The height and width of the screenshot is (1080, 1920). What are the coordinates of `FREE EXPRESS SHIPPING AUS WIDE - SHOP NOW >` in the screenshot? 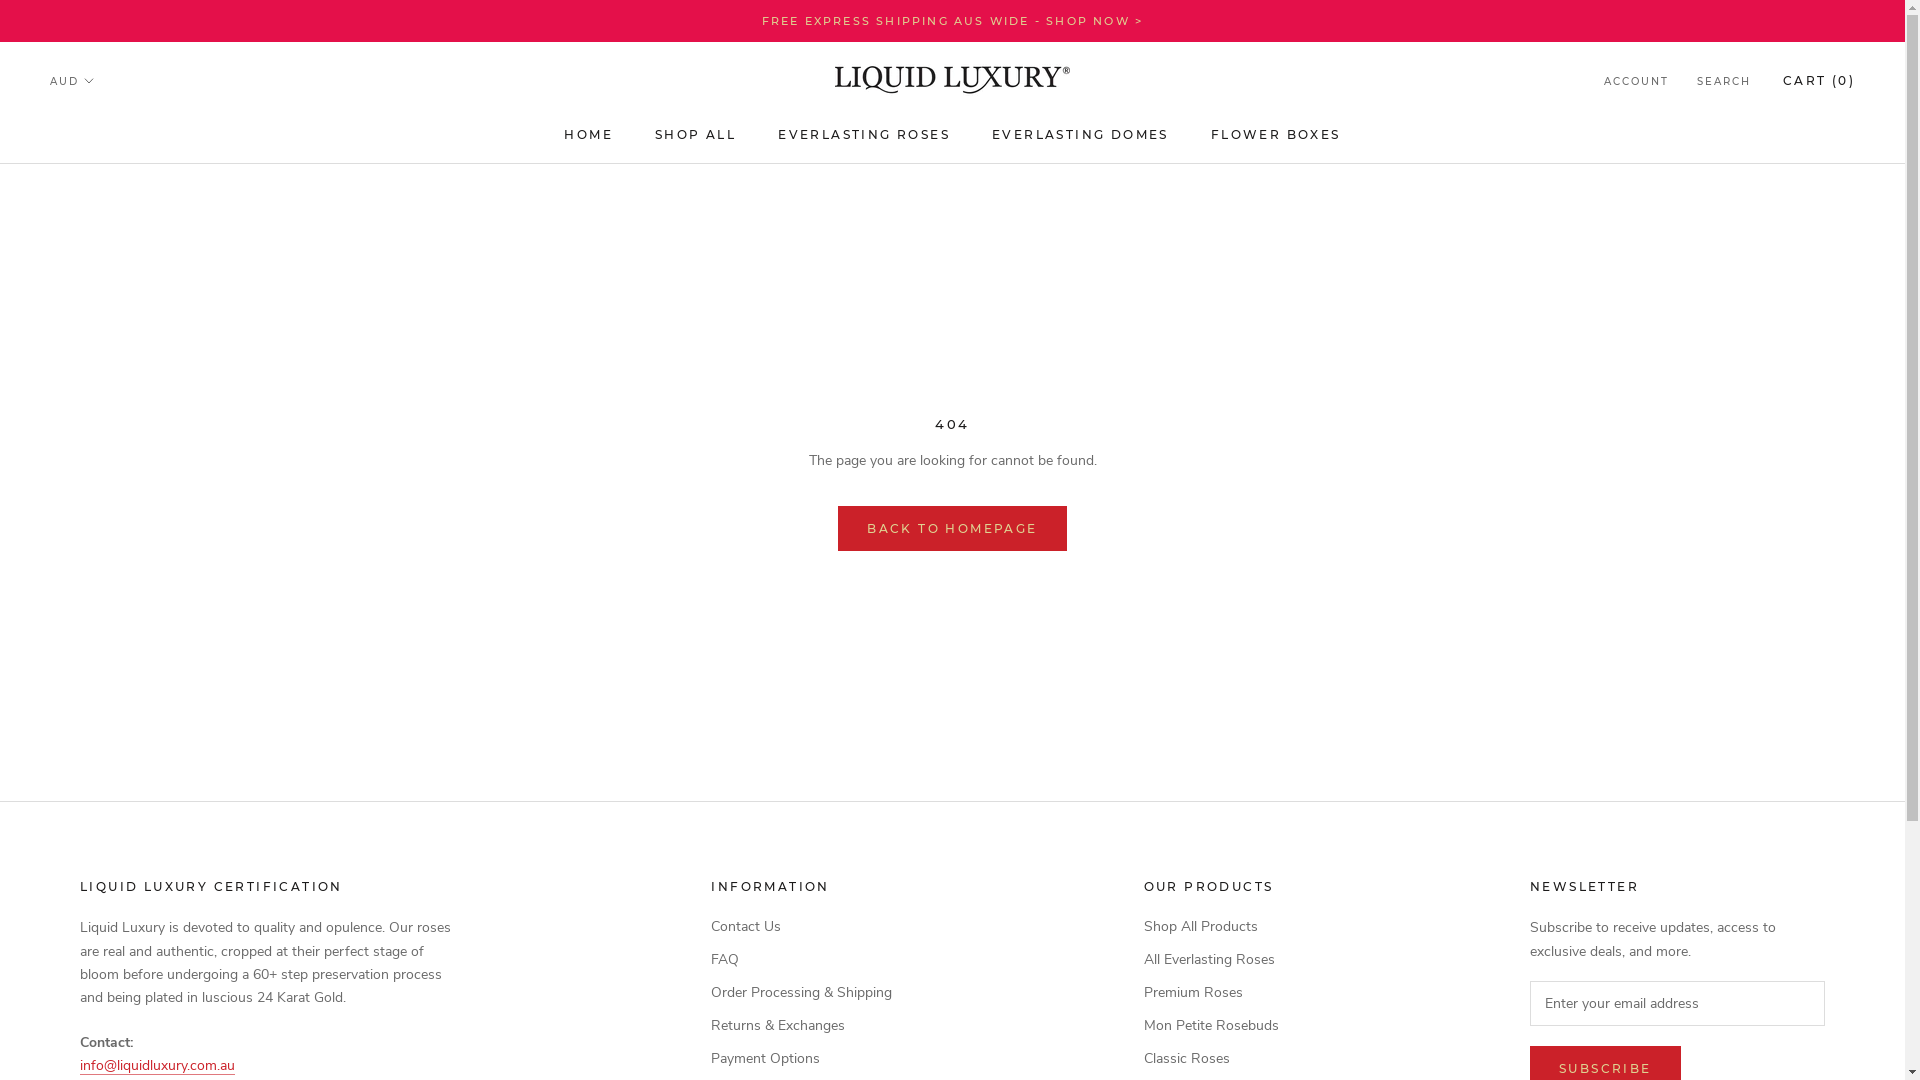 It's located at (953, 21).